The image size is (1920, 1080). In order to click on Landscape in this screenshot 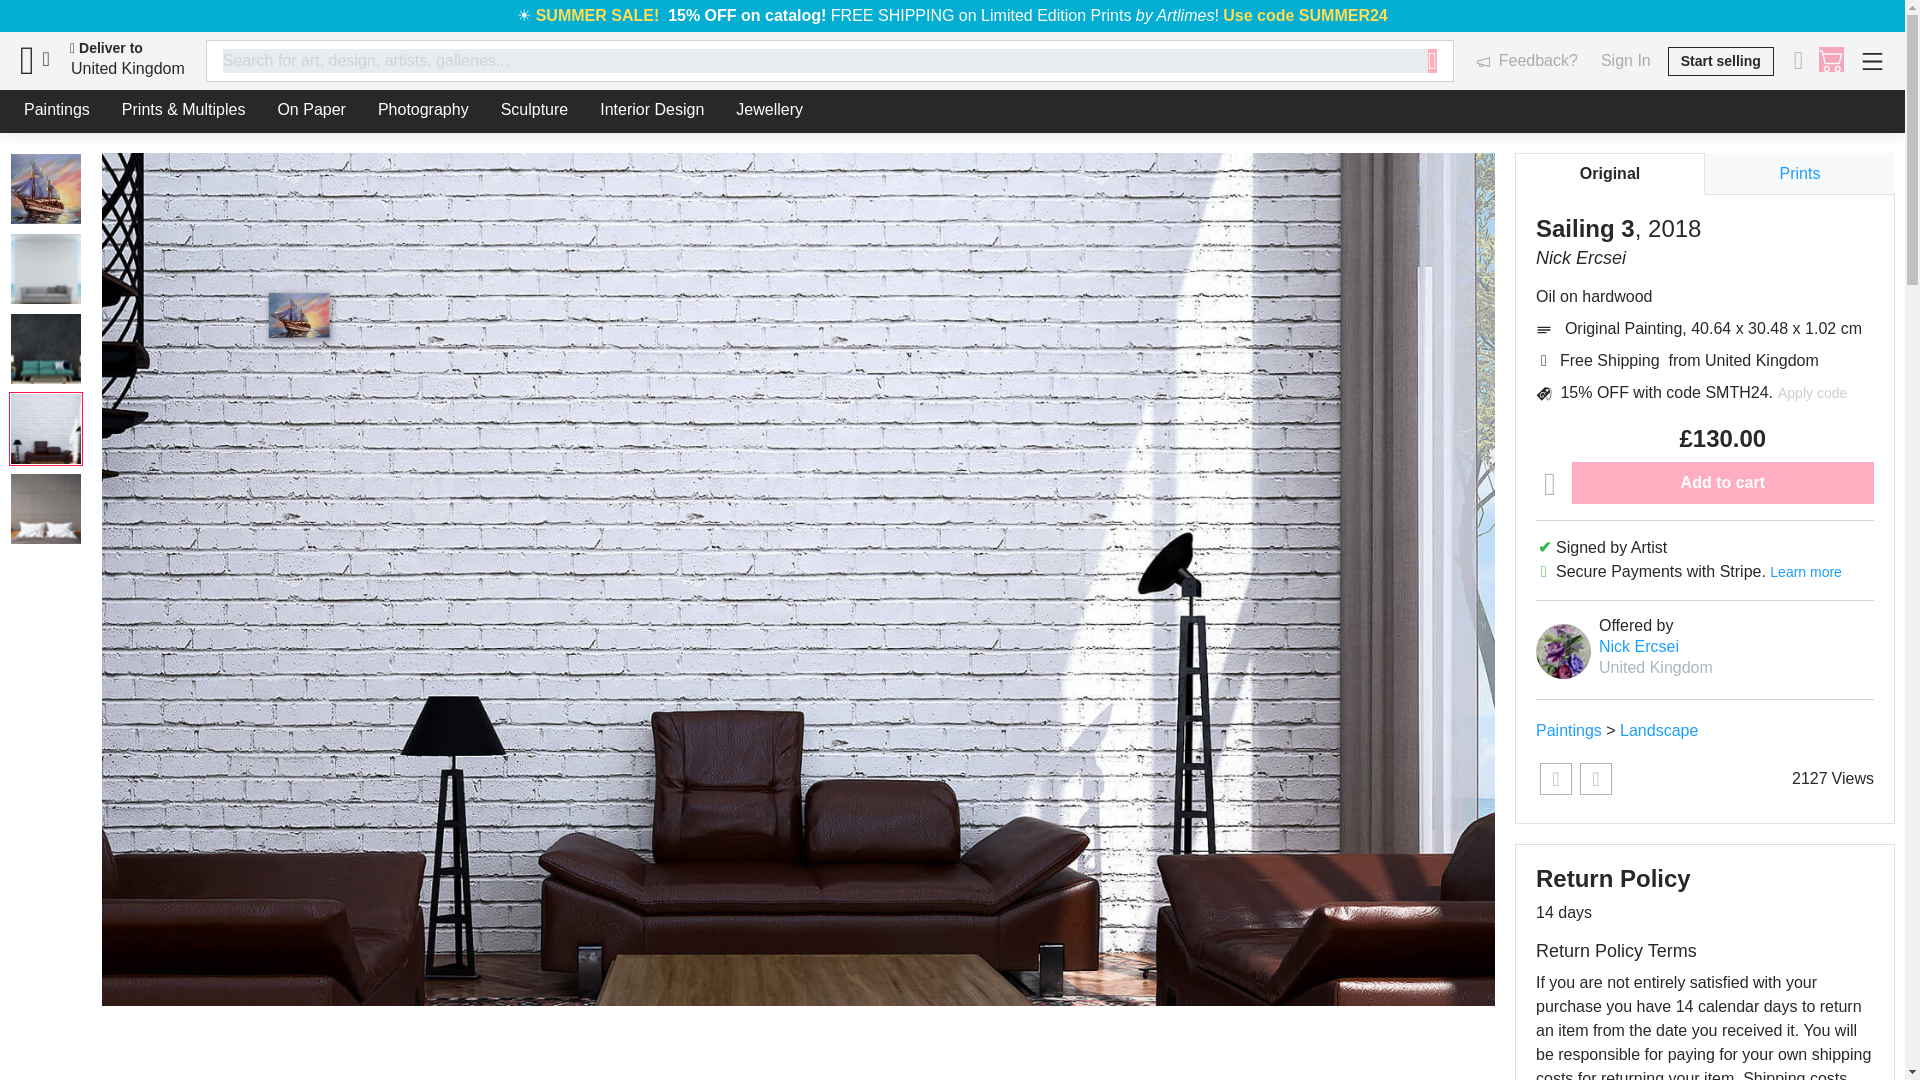, I will do `click(1658, 730)`.